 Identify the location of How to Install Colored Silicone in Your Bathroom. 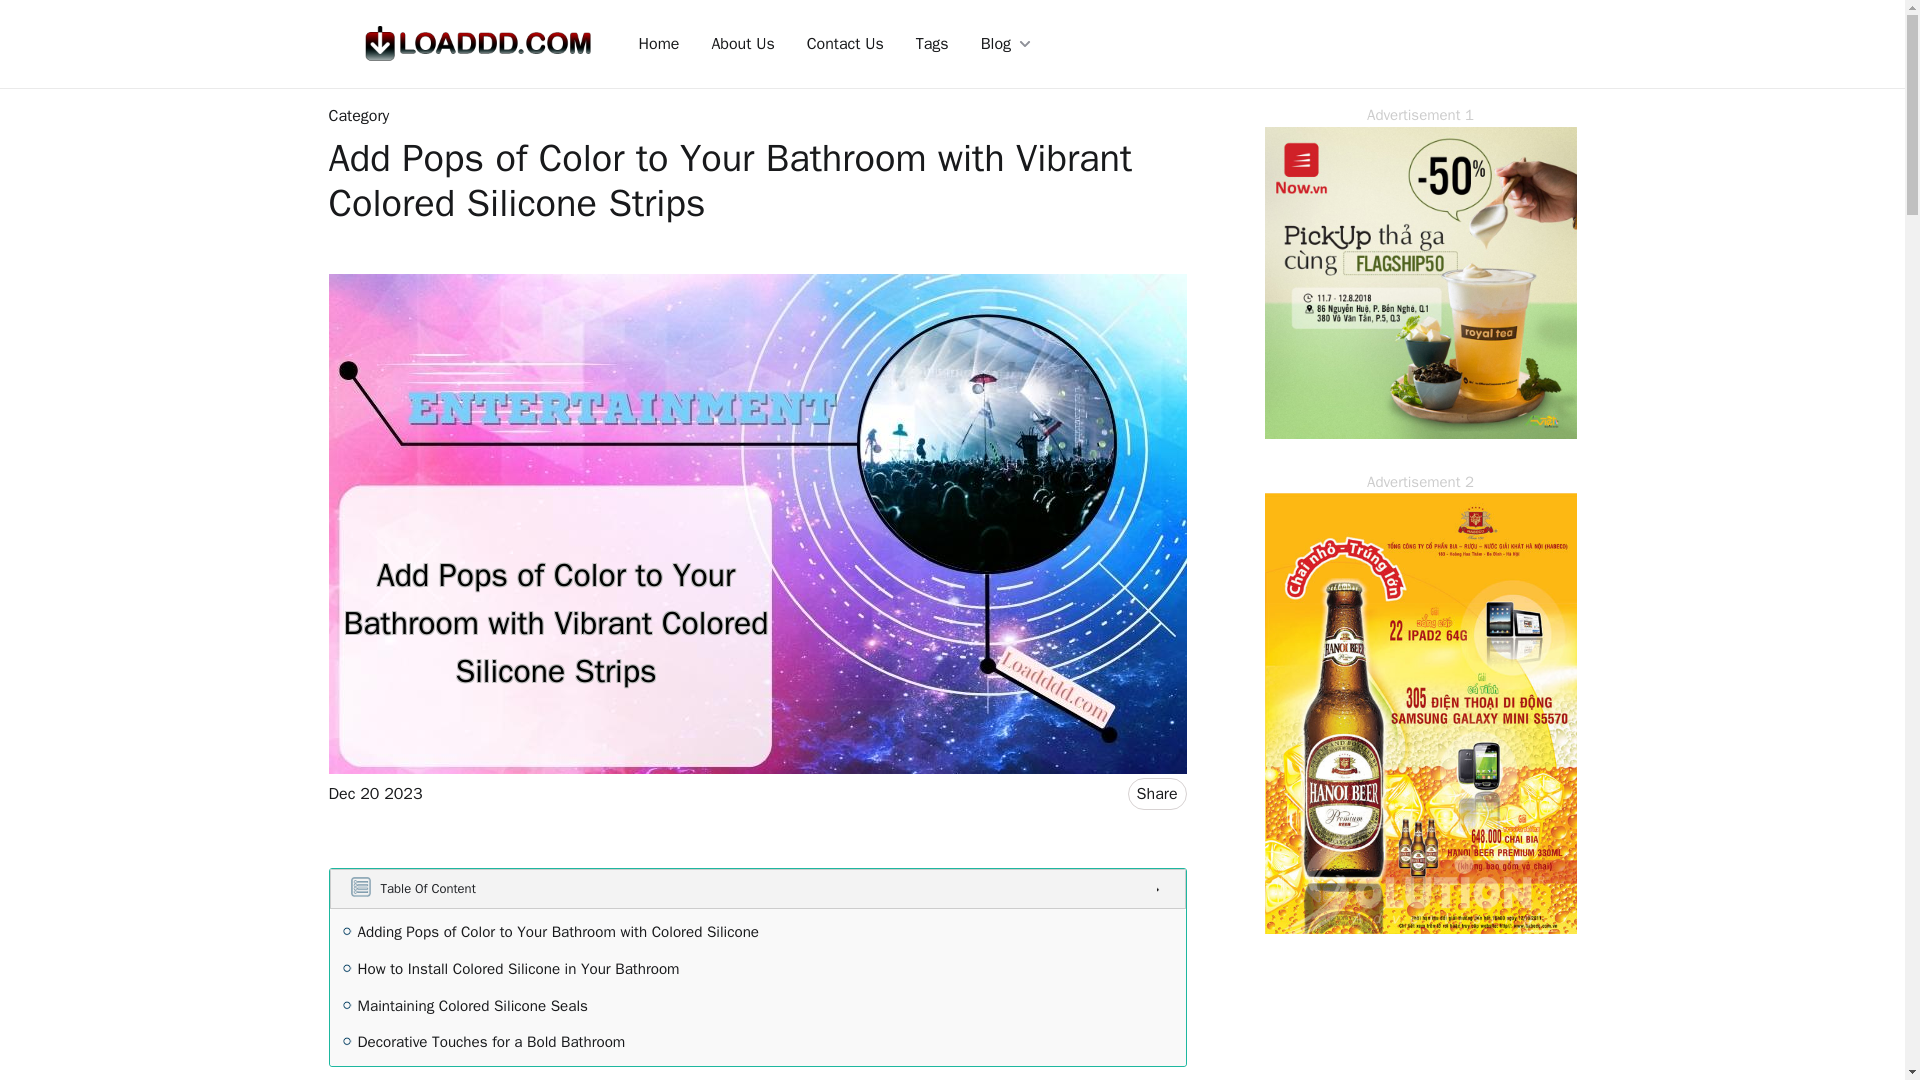
(518, 968).